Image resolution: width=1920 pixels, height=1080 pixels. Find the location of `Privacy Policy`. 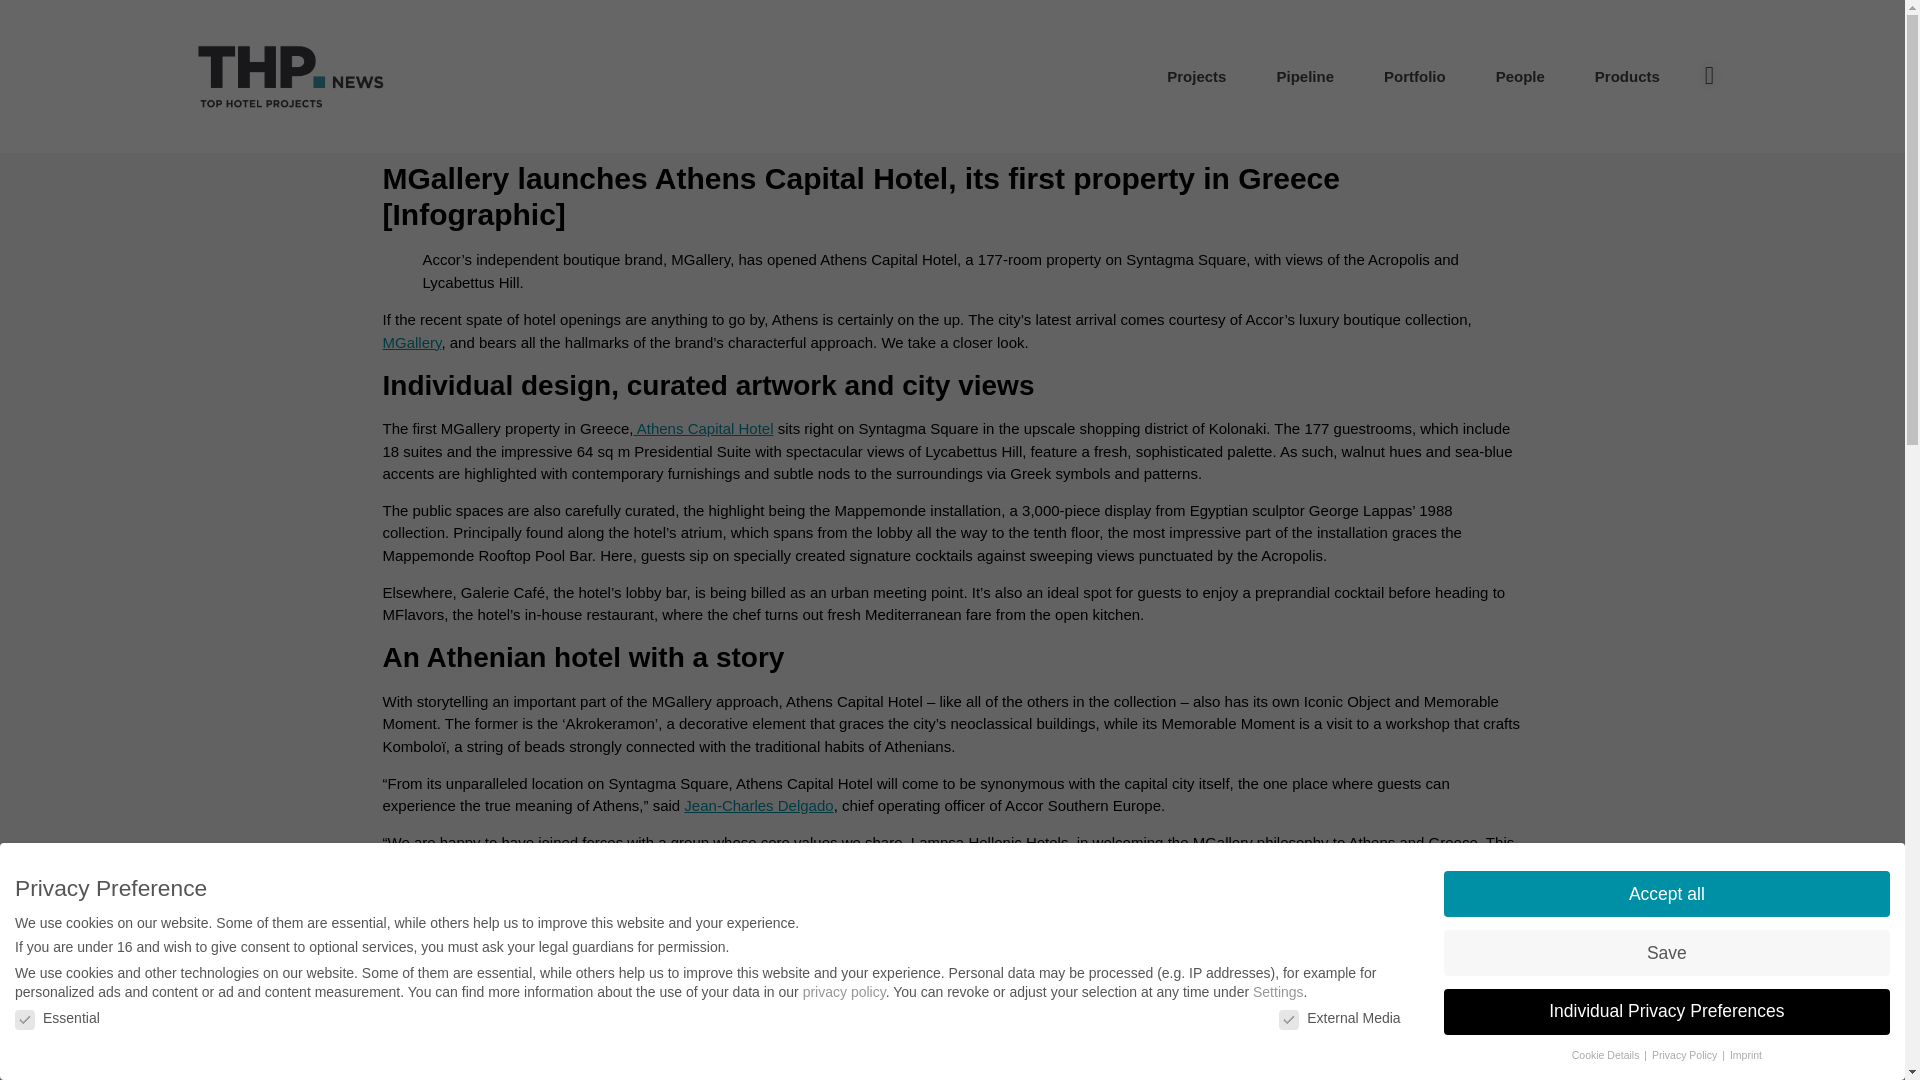

Privacy Policy is located at coordinates (1686, 1054).